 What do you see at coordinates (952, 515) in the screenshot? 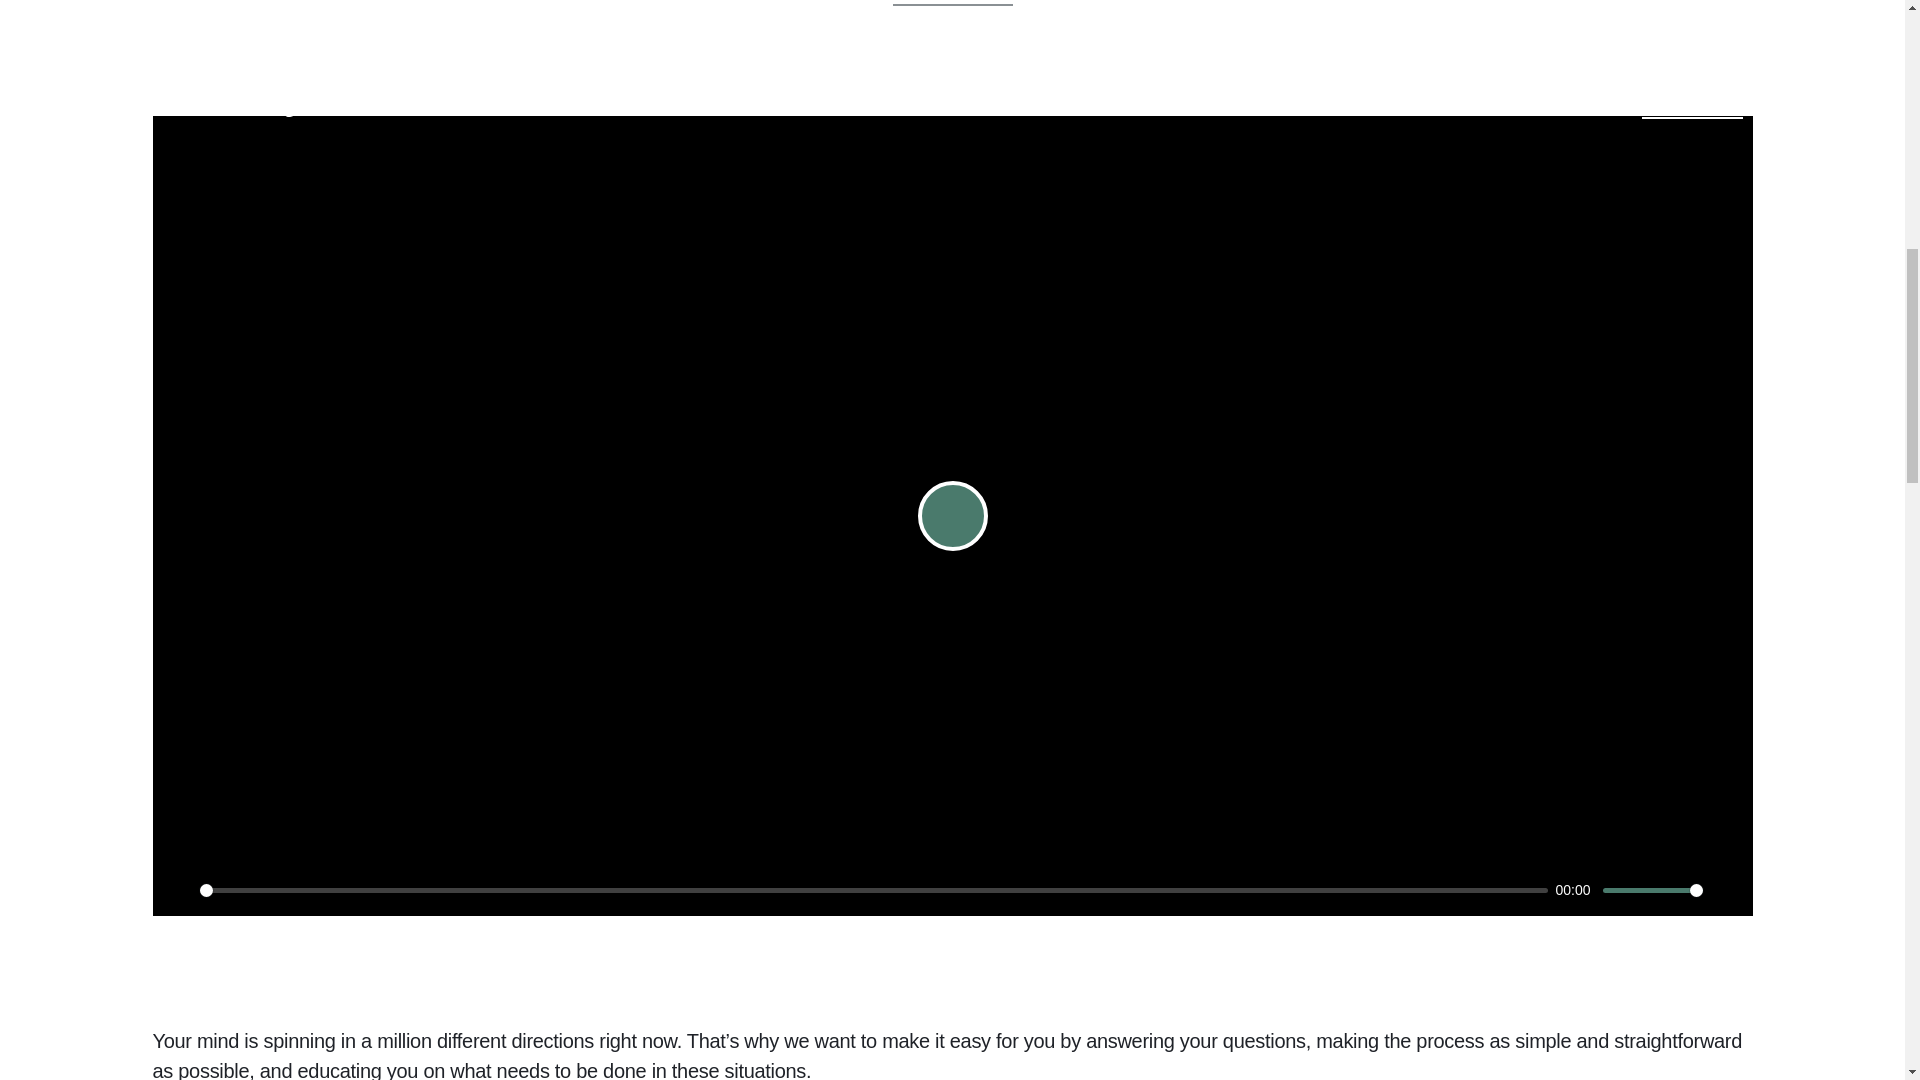
I see `Play` at bounding box center [952, 515].